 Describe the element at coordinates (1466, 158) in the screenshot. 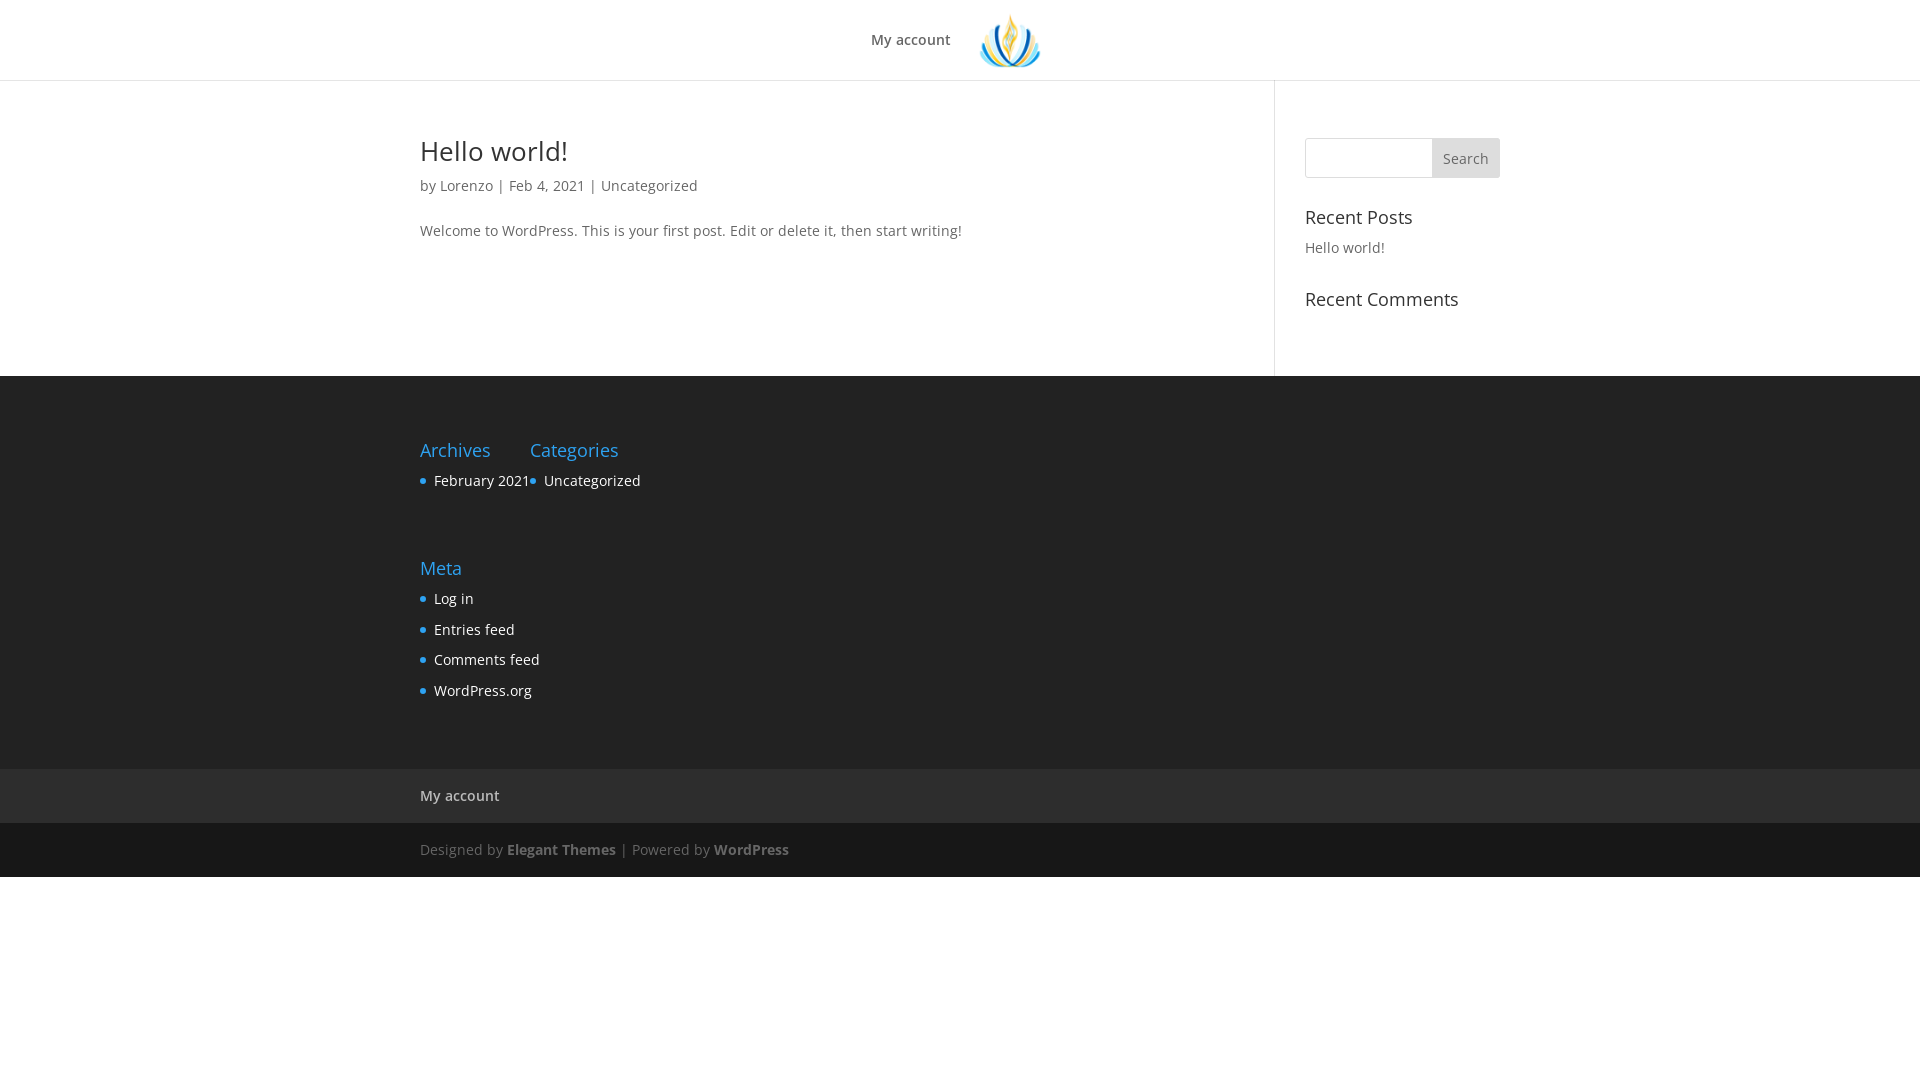

I see `Search` at that location.